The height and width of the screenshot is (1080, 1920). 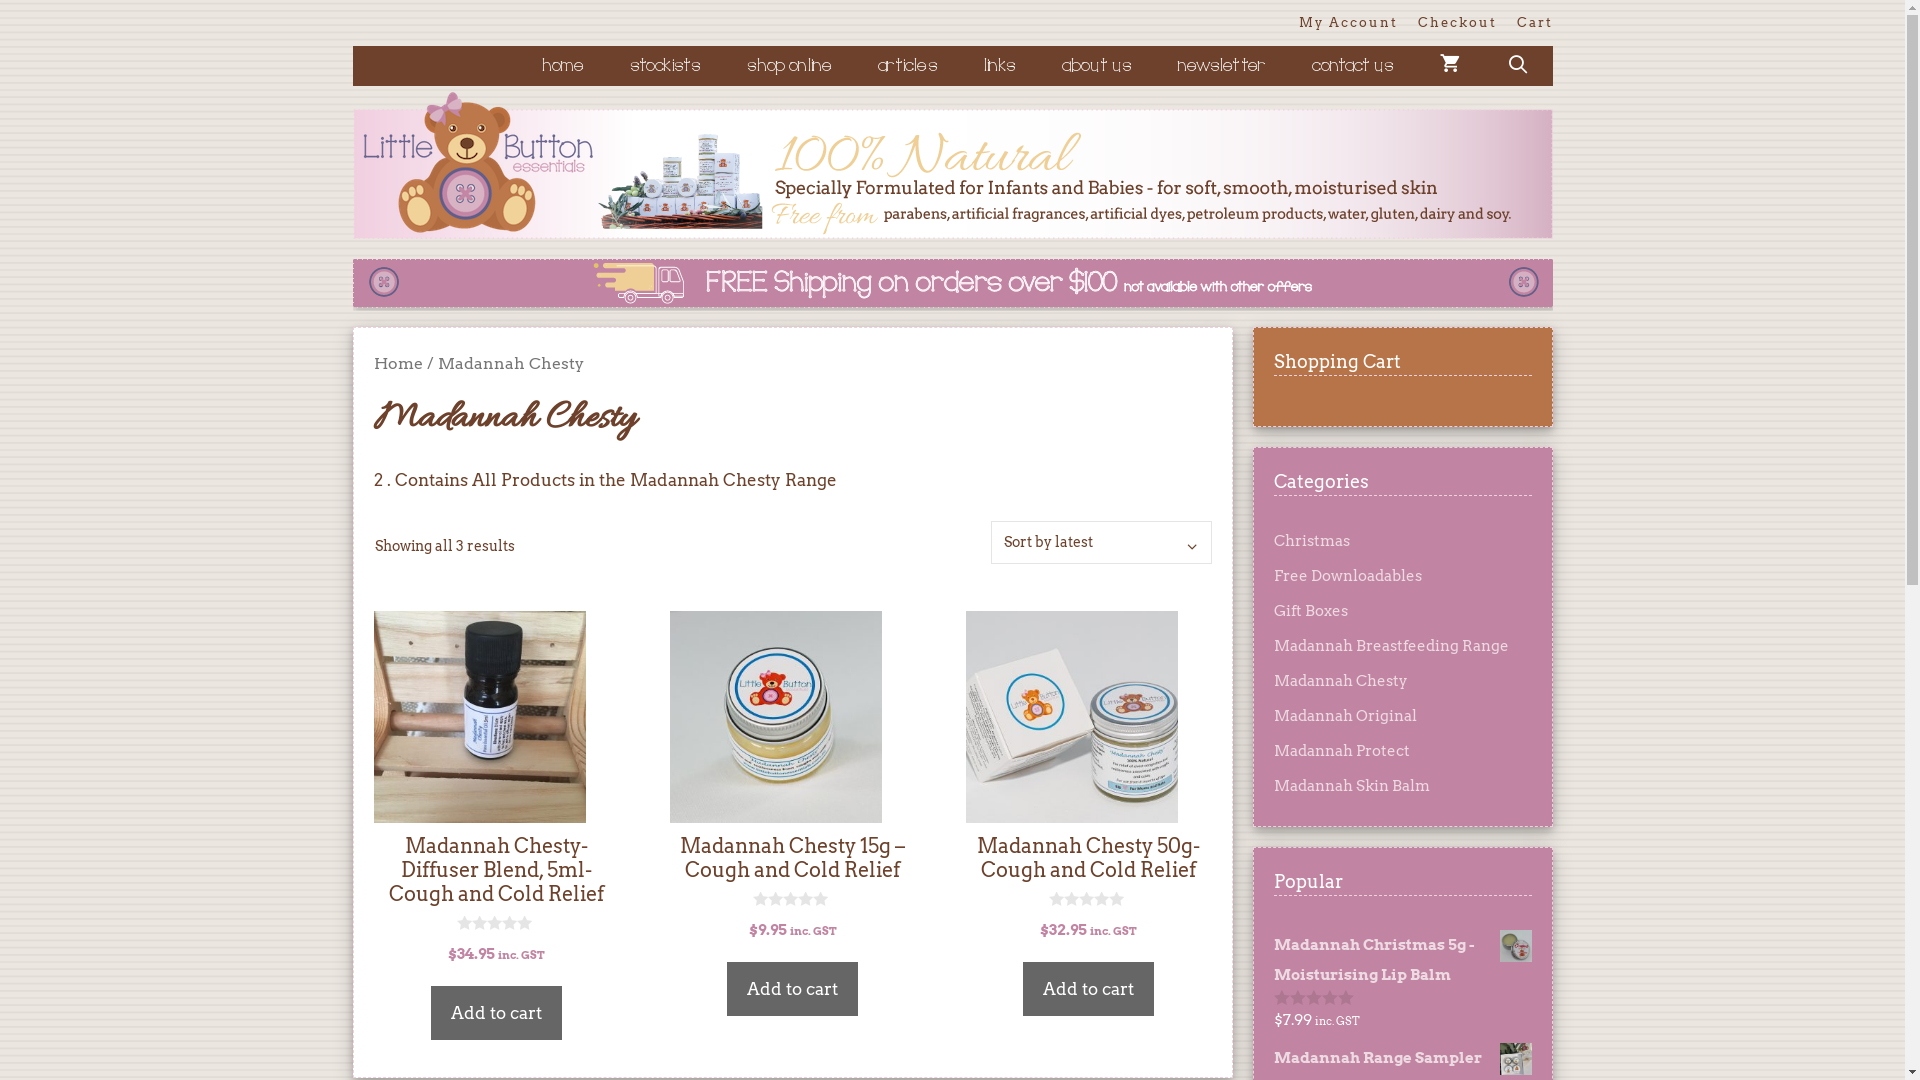 I want to click on Add to cart, so click(x=496, y=1013).